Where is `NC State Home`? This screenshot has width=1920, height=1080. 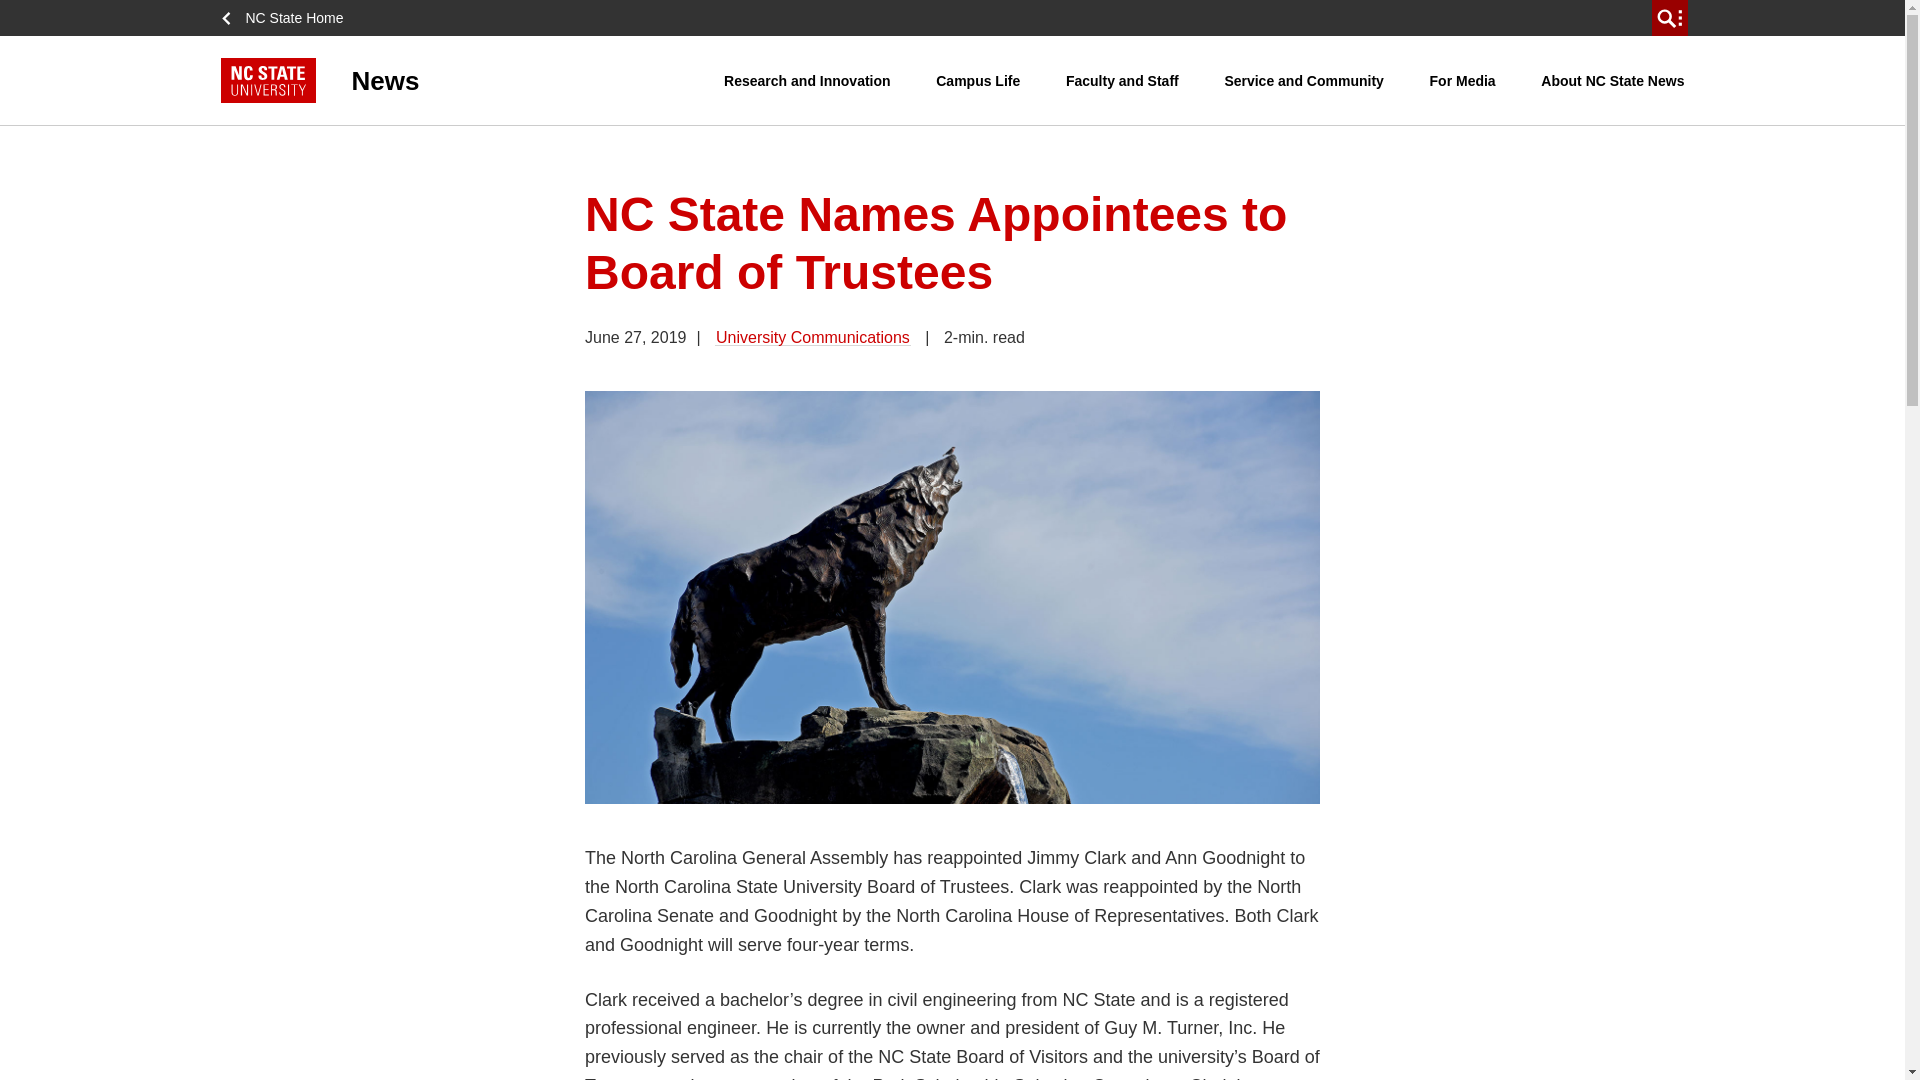 NC State Home is located at coordinates (288, 18).